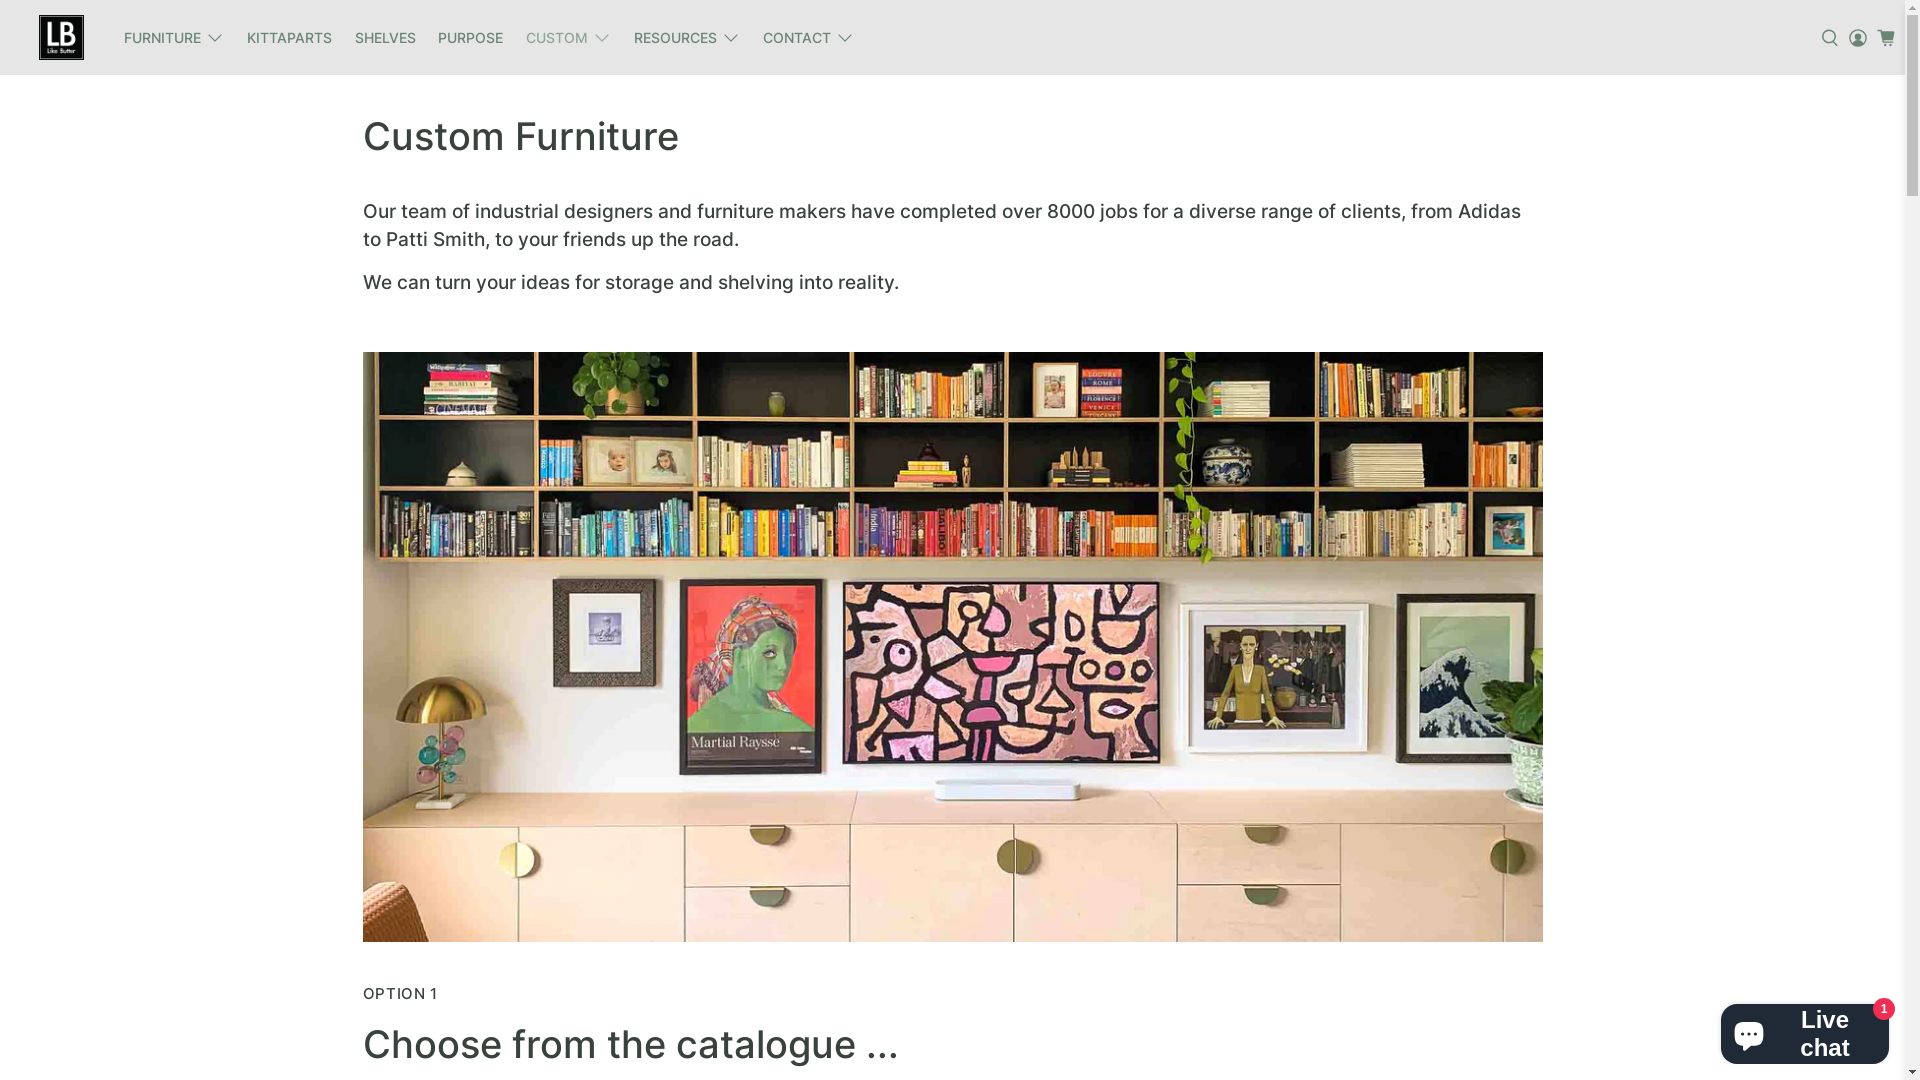 This screenshot has height=1080, width=1920. What do you see at coordinates (385, 38) in the screenshot?
I see `SHELVES` at bounding box center [385, 38].